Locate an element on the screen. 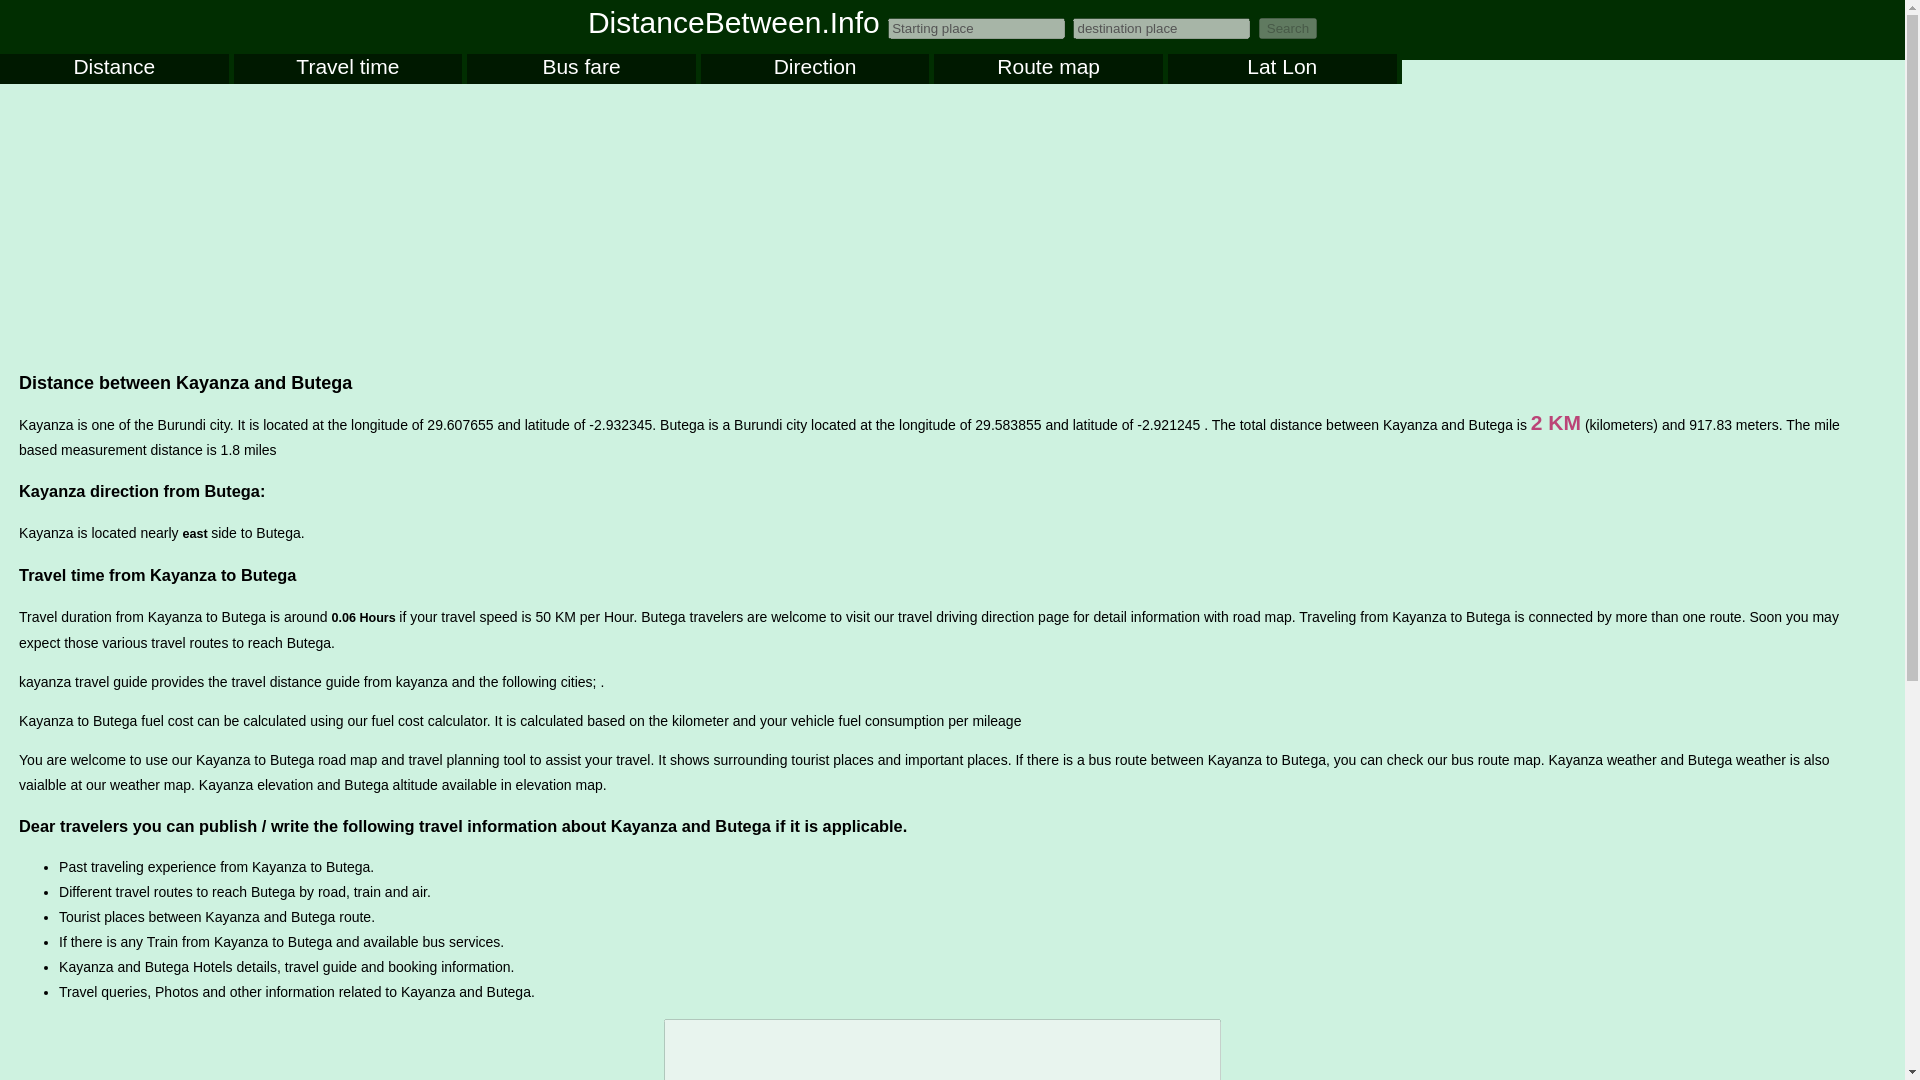 The image size is (1920, 1080). Distance is located at coordinates (114, 69).